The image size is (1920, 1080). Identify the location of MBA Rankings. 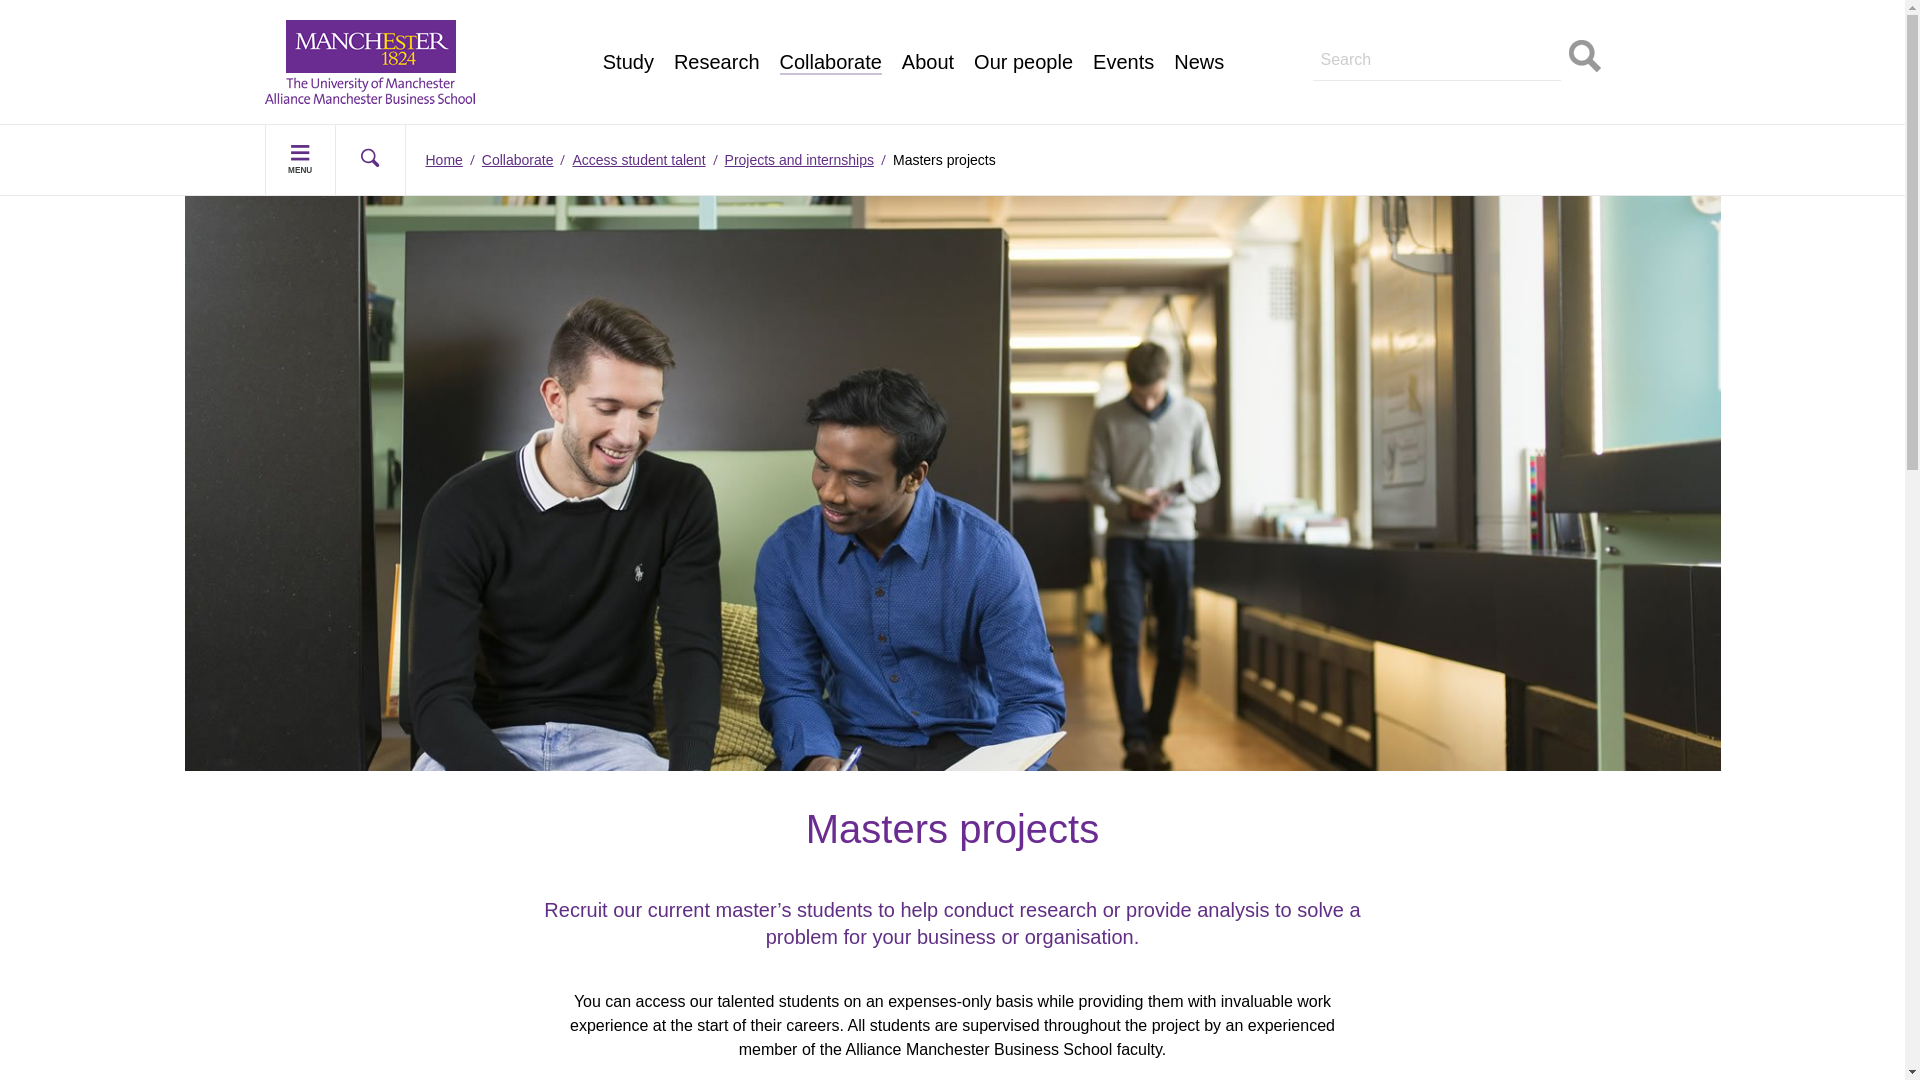
(680, 47).